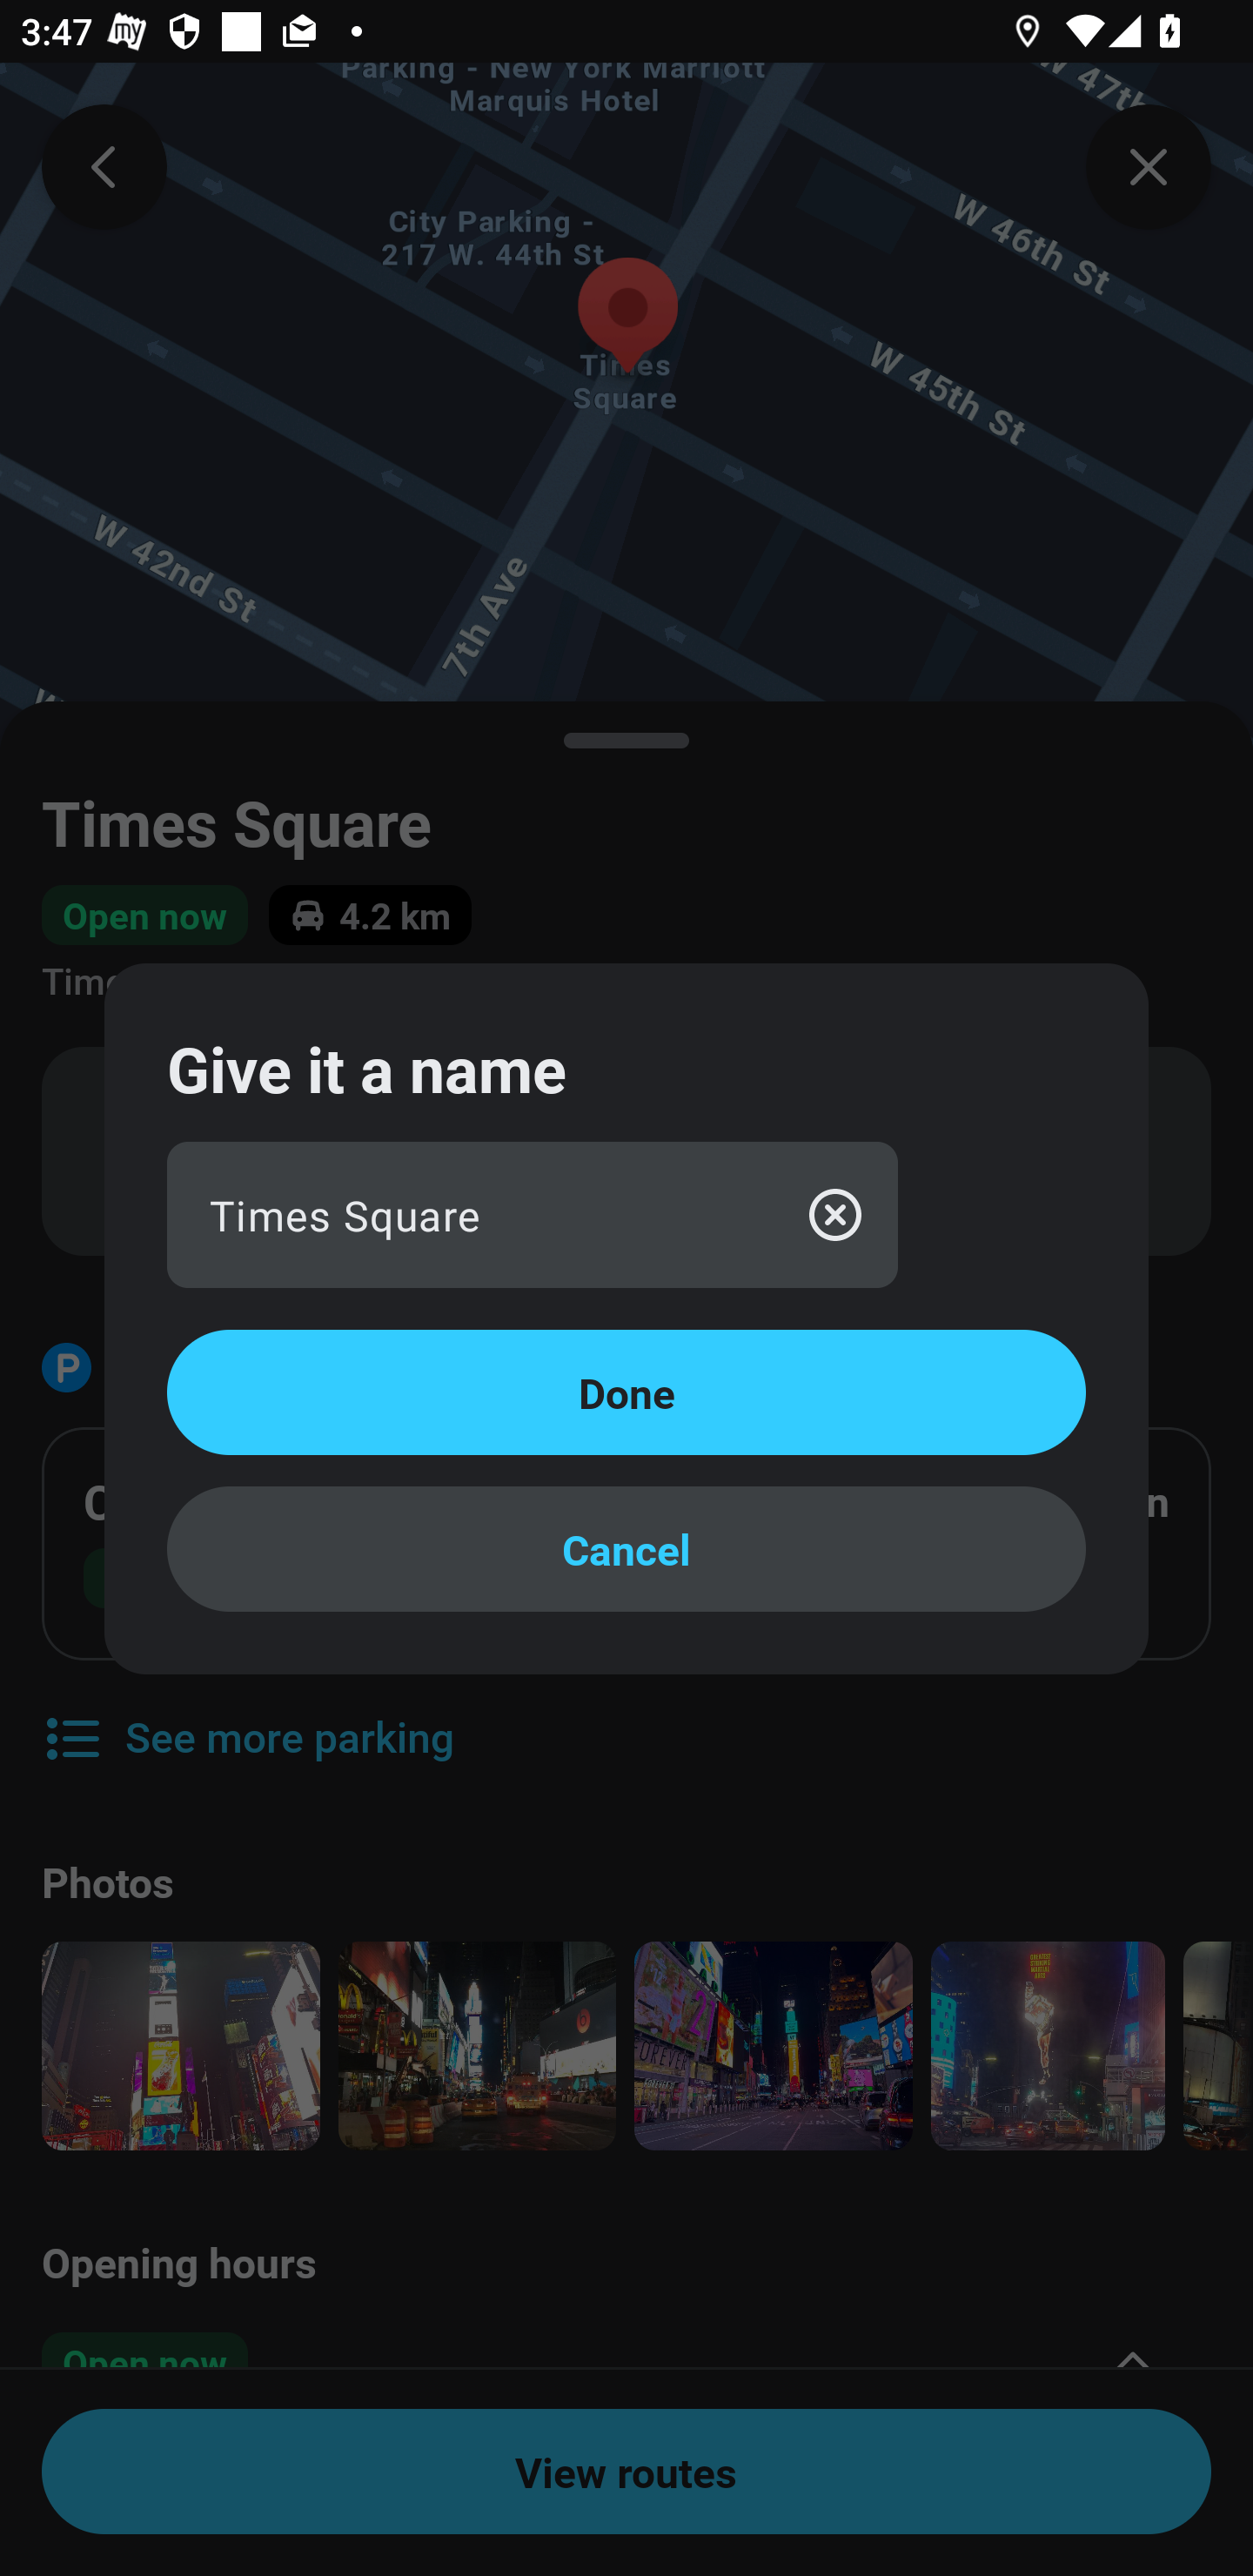 This screenshot has width=1253, height=2576. What do you see at coordinates (626, 1392) in the screenshot?
I see `Done` at bounding box center [626, 1392].